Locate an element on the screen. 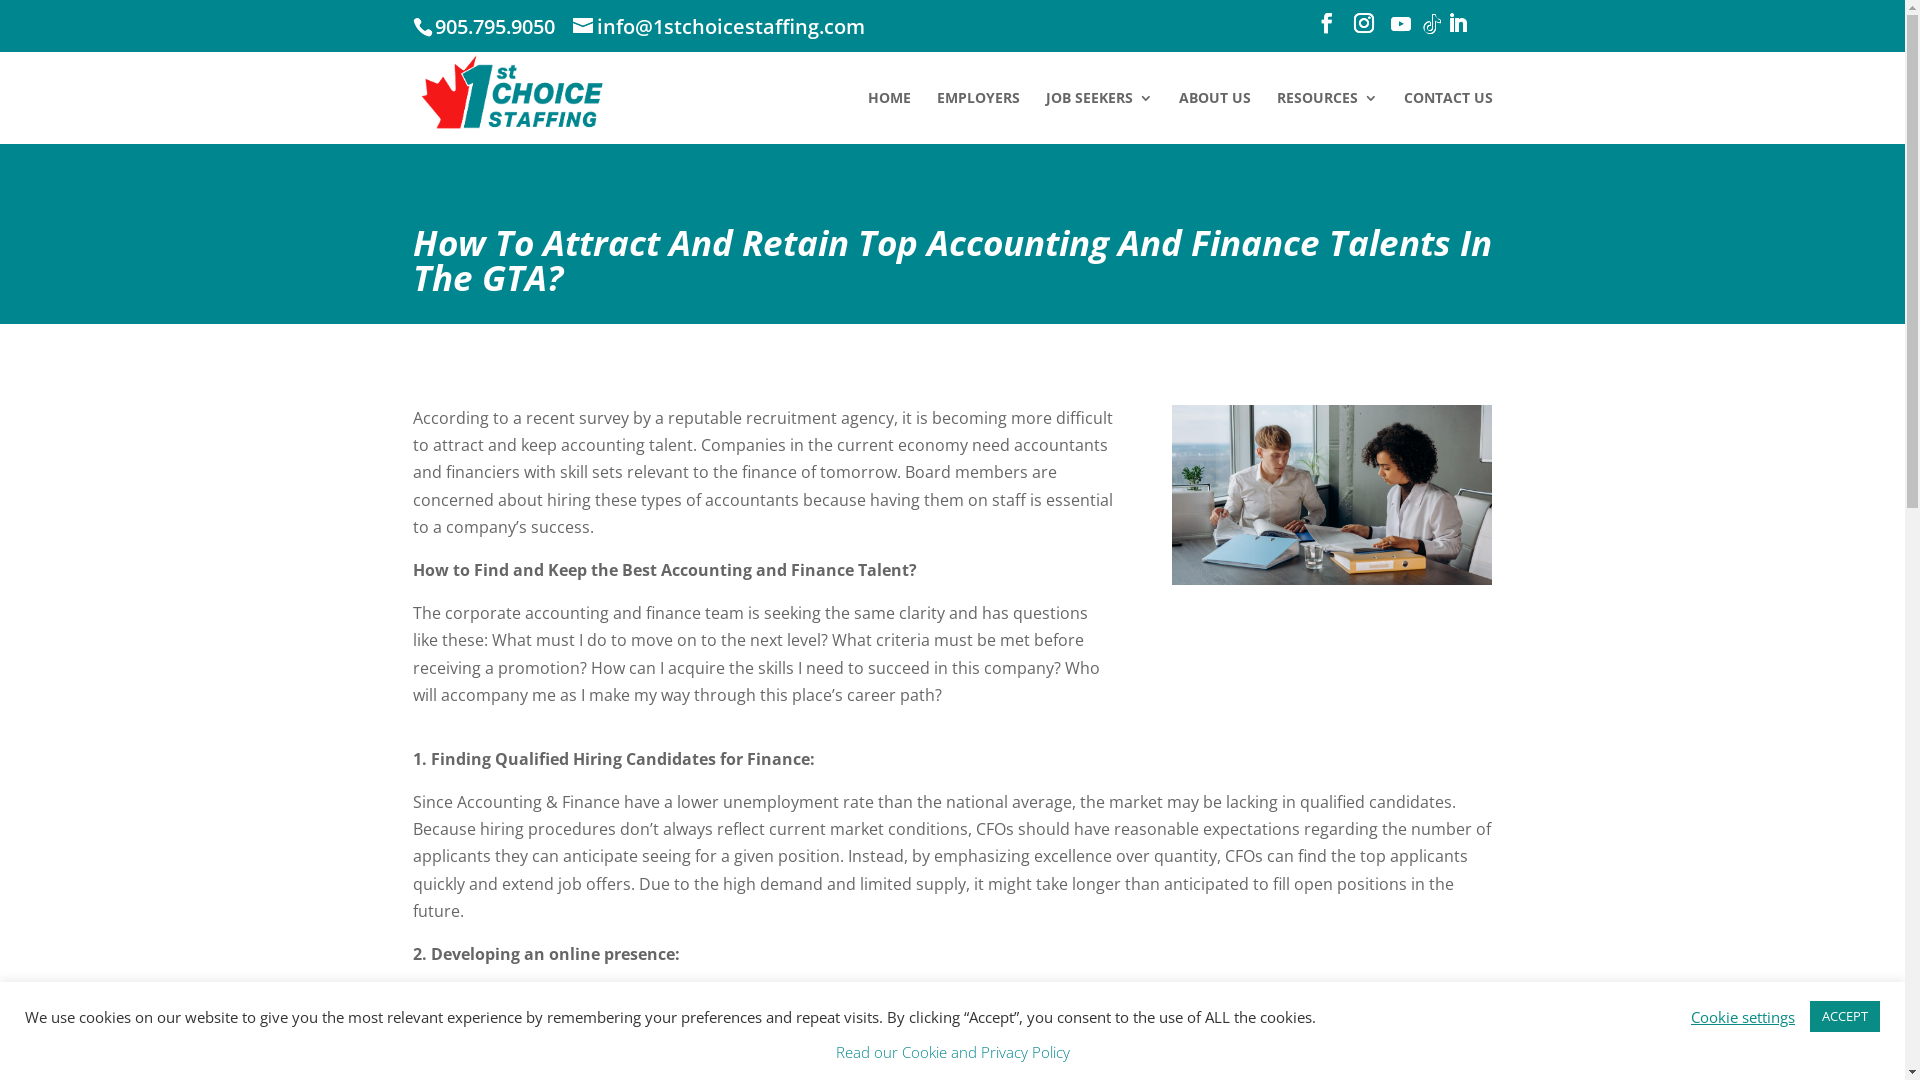  HOME is located at coordinates (890, 118).